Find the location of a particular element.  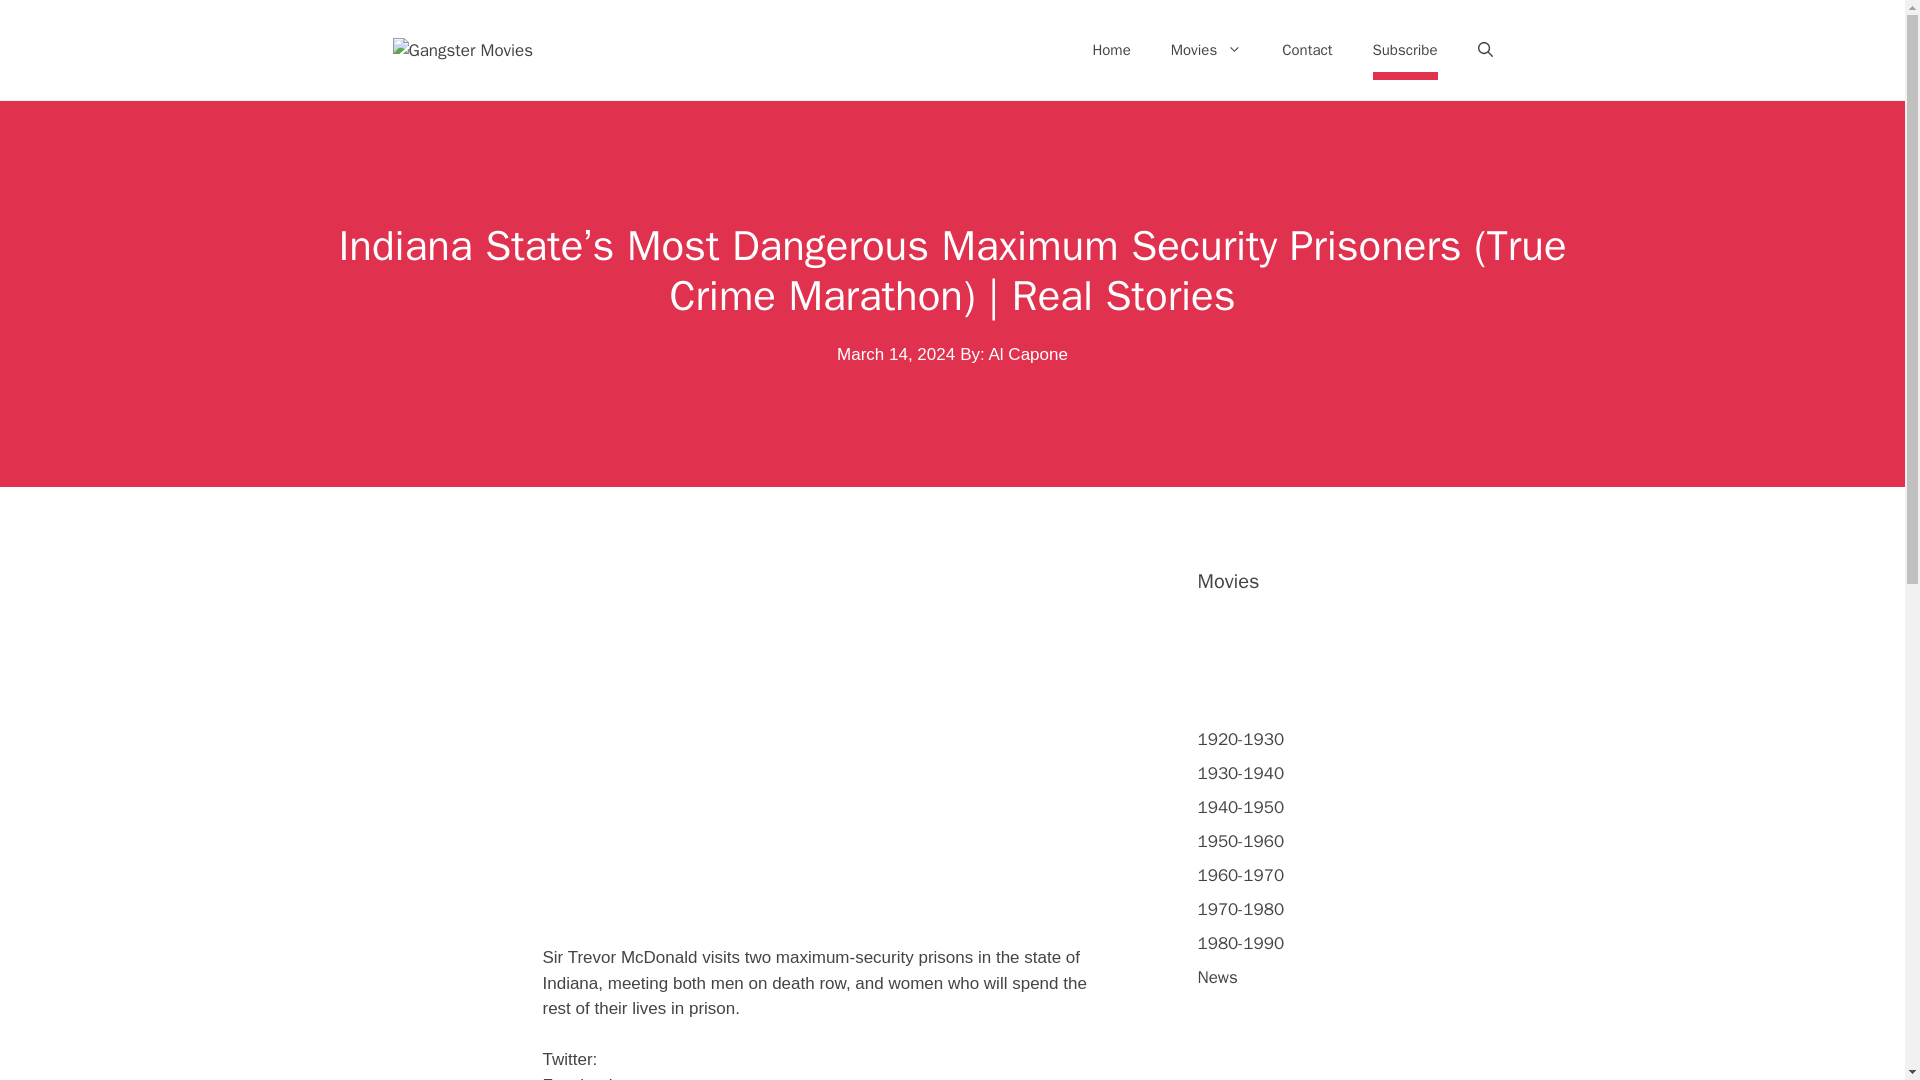

Subscribe is located at coordinates (1404, 50).